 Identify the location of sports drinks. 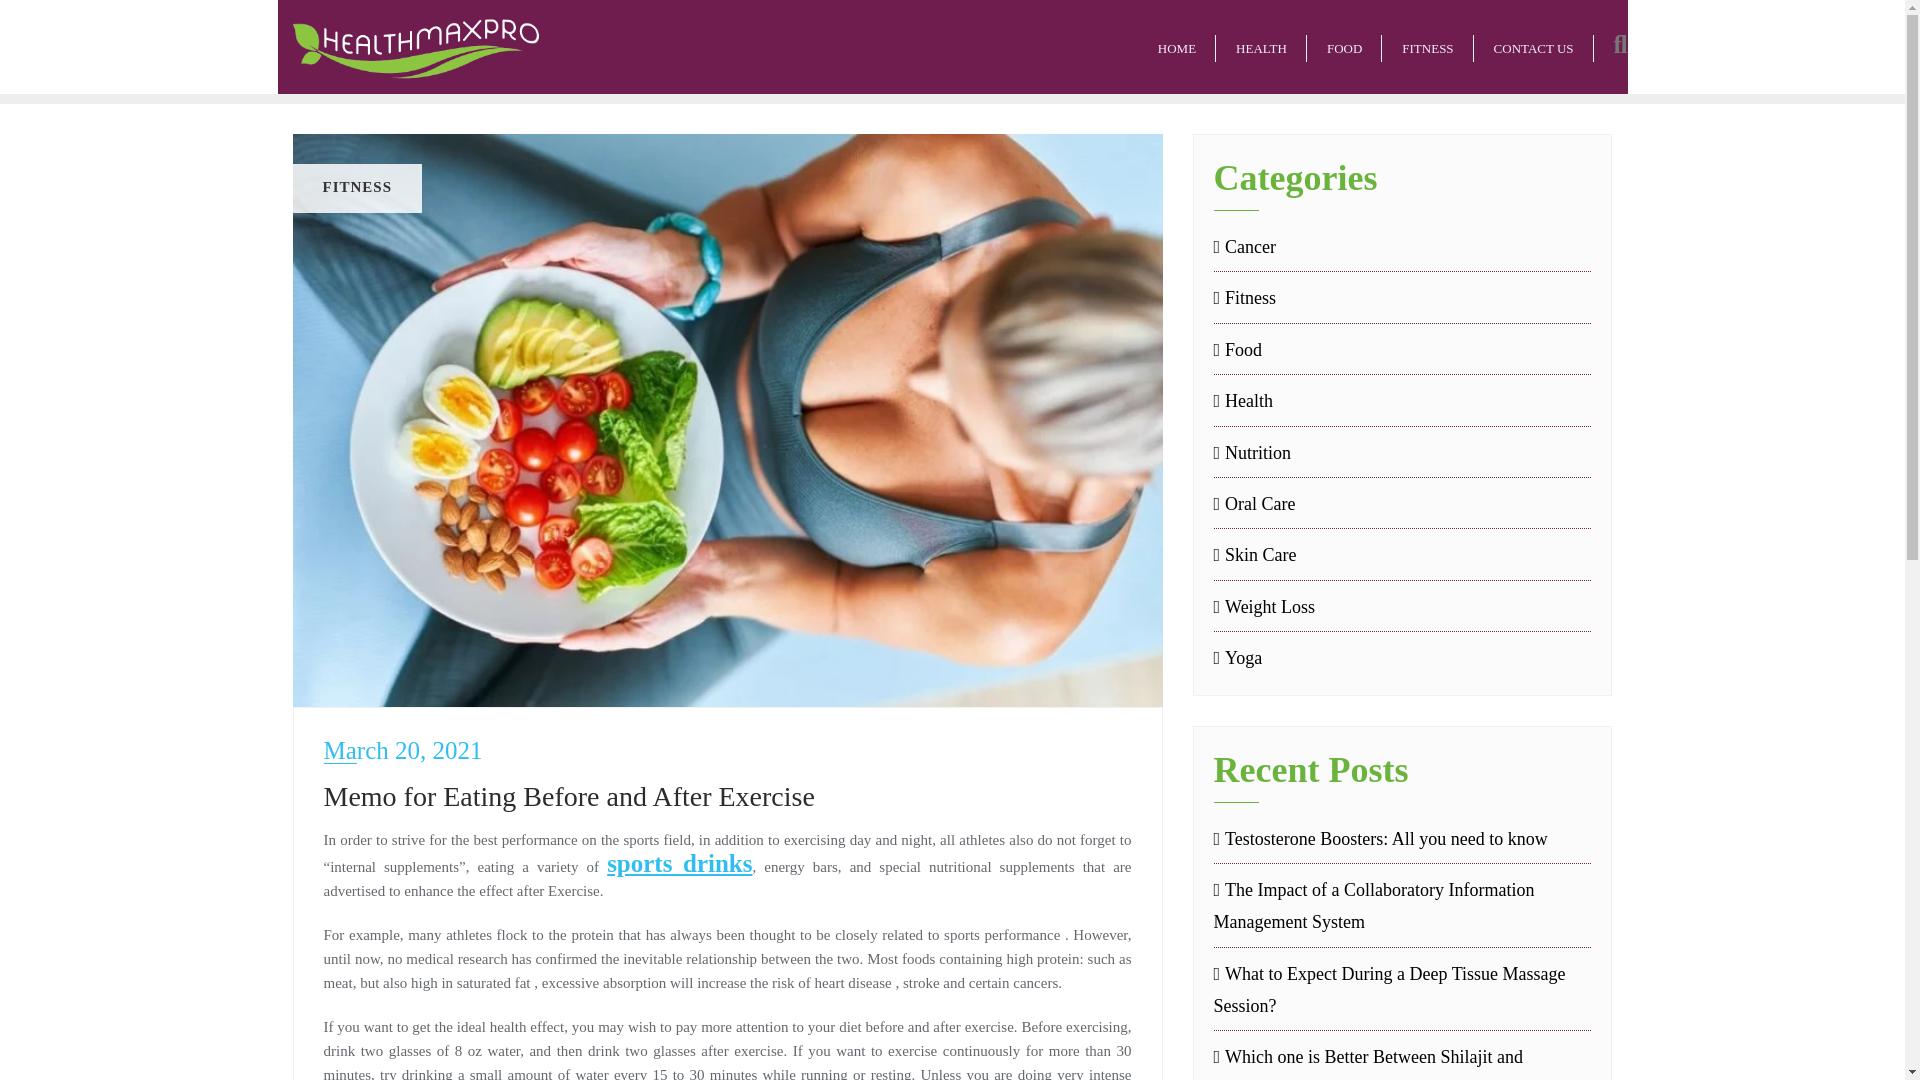
(679, 862).